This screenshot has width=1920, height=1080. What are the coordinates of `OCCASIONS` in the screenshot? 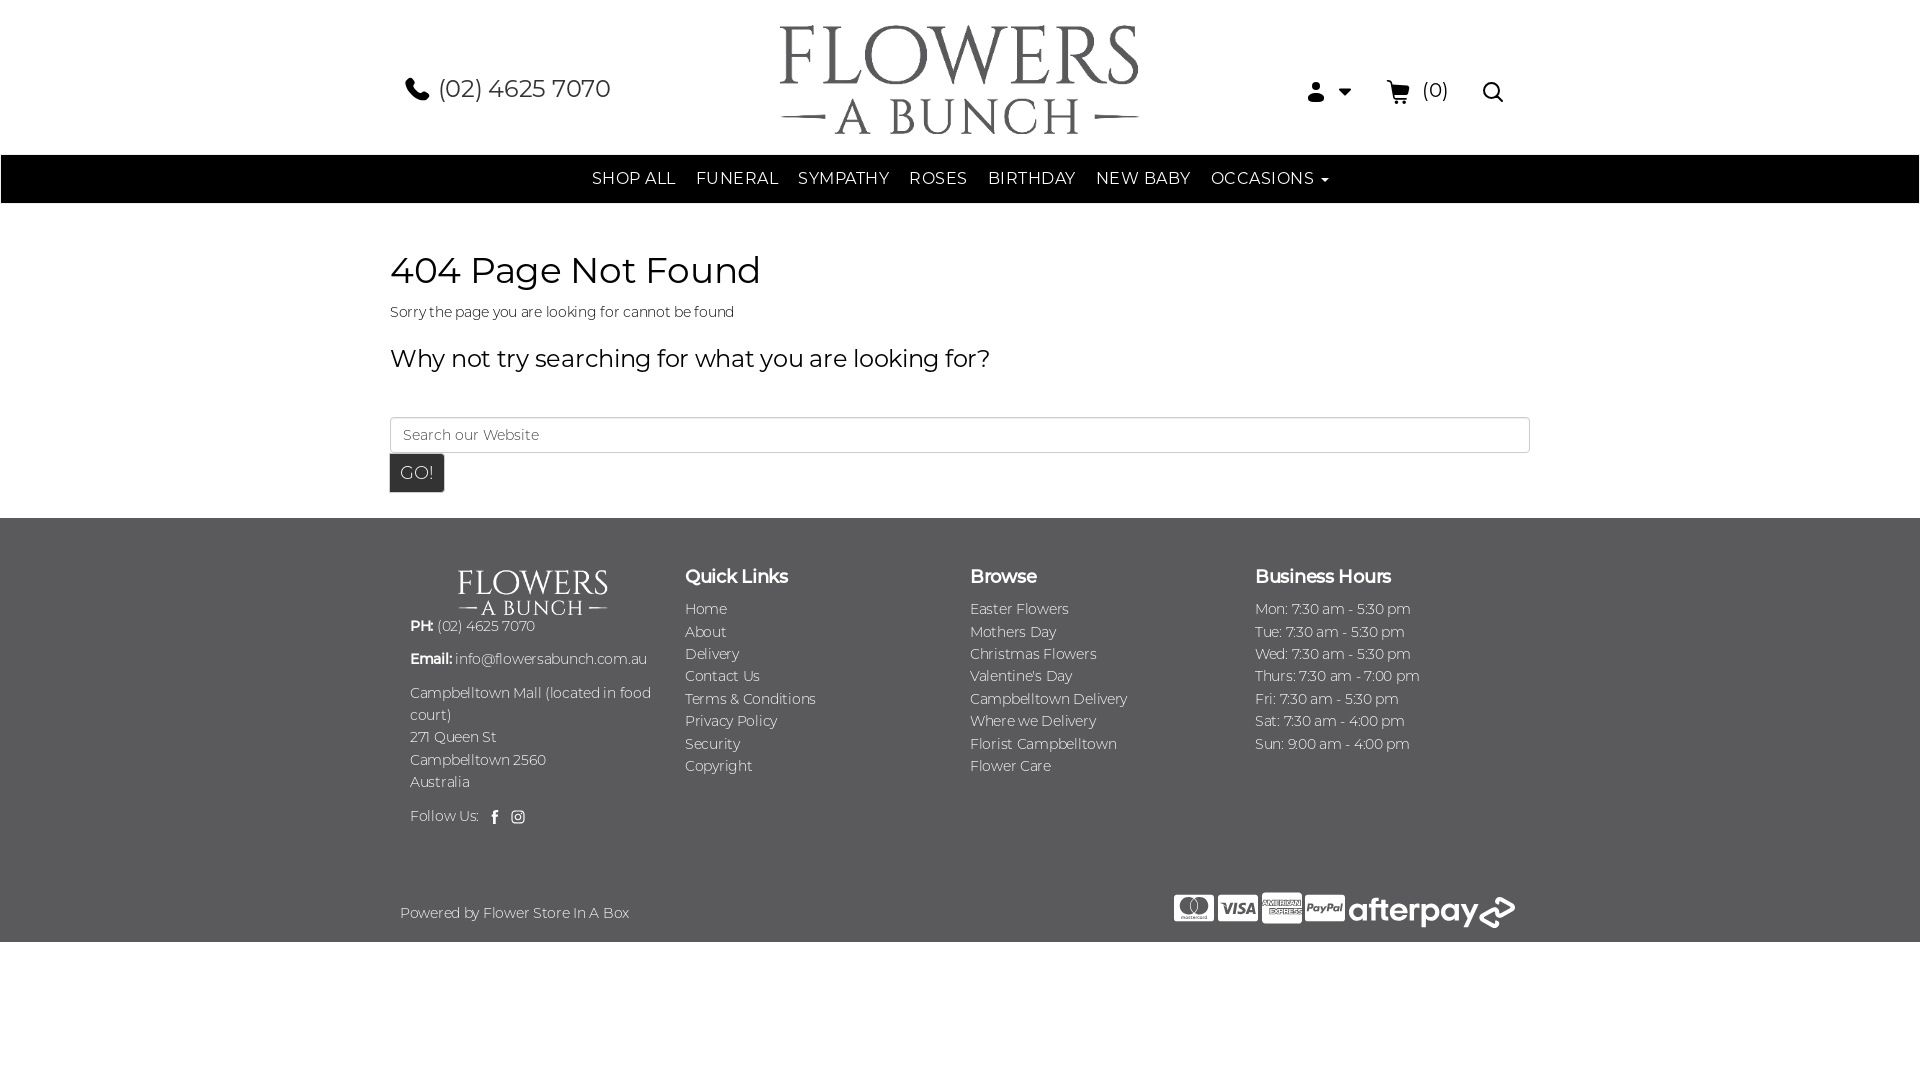 It's located at (1269, 179).